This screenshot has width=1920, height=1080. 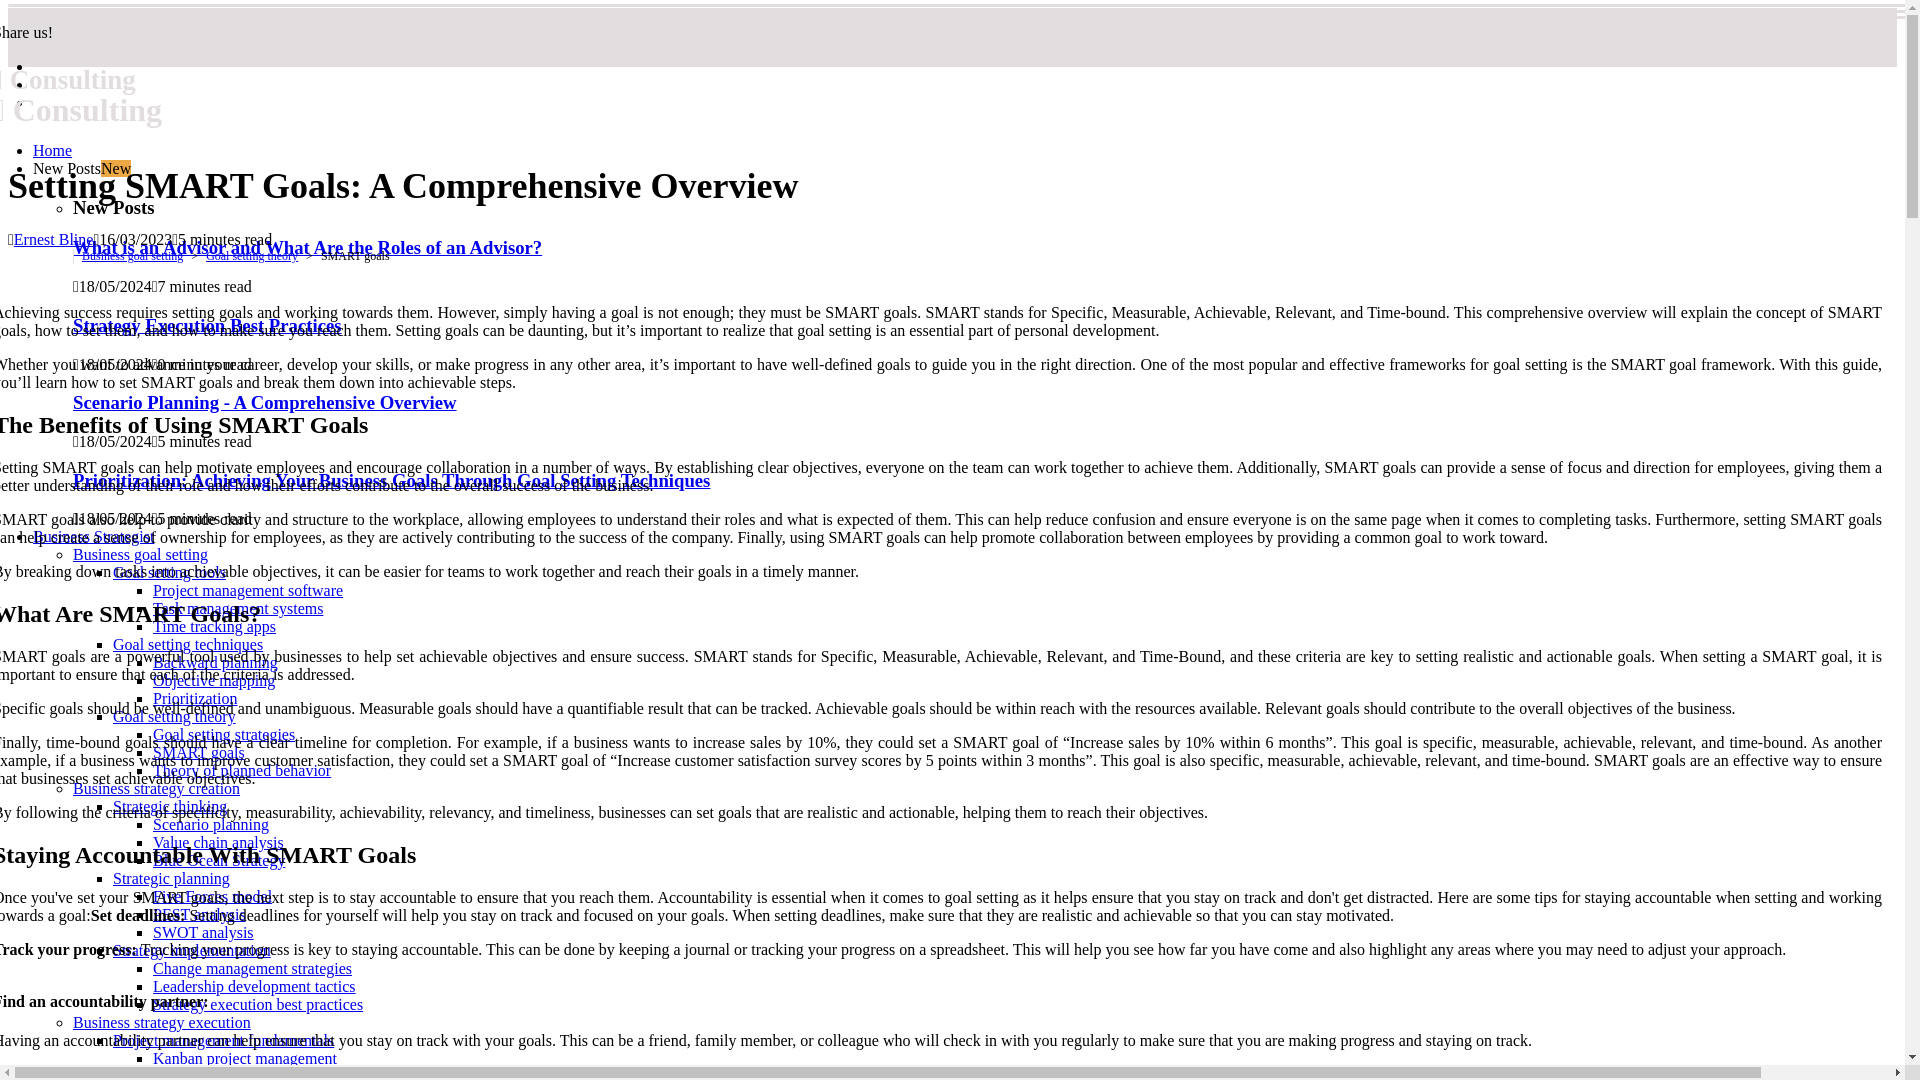 I want to click on Backward planning, so click(x=216, y=662).